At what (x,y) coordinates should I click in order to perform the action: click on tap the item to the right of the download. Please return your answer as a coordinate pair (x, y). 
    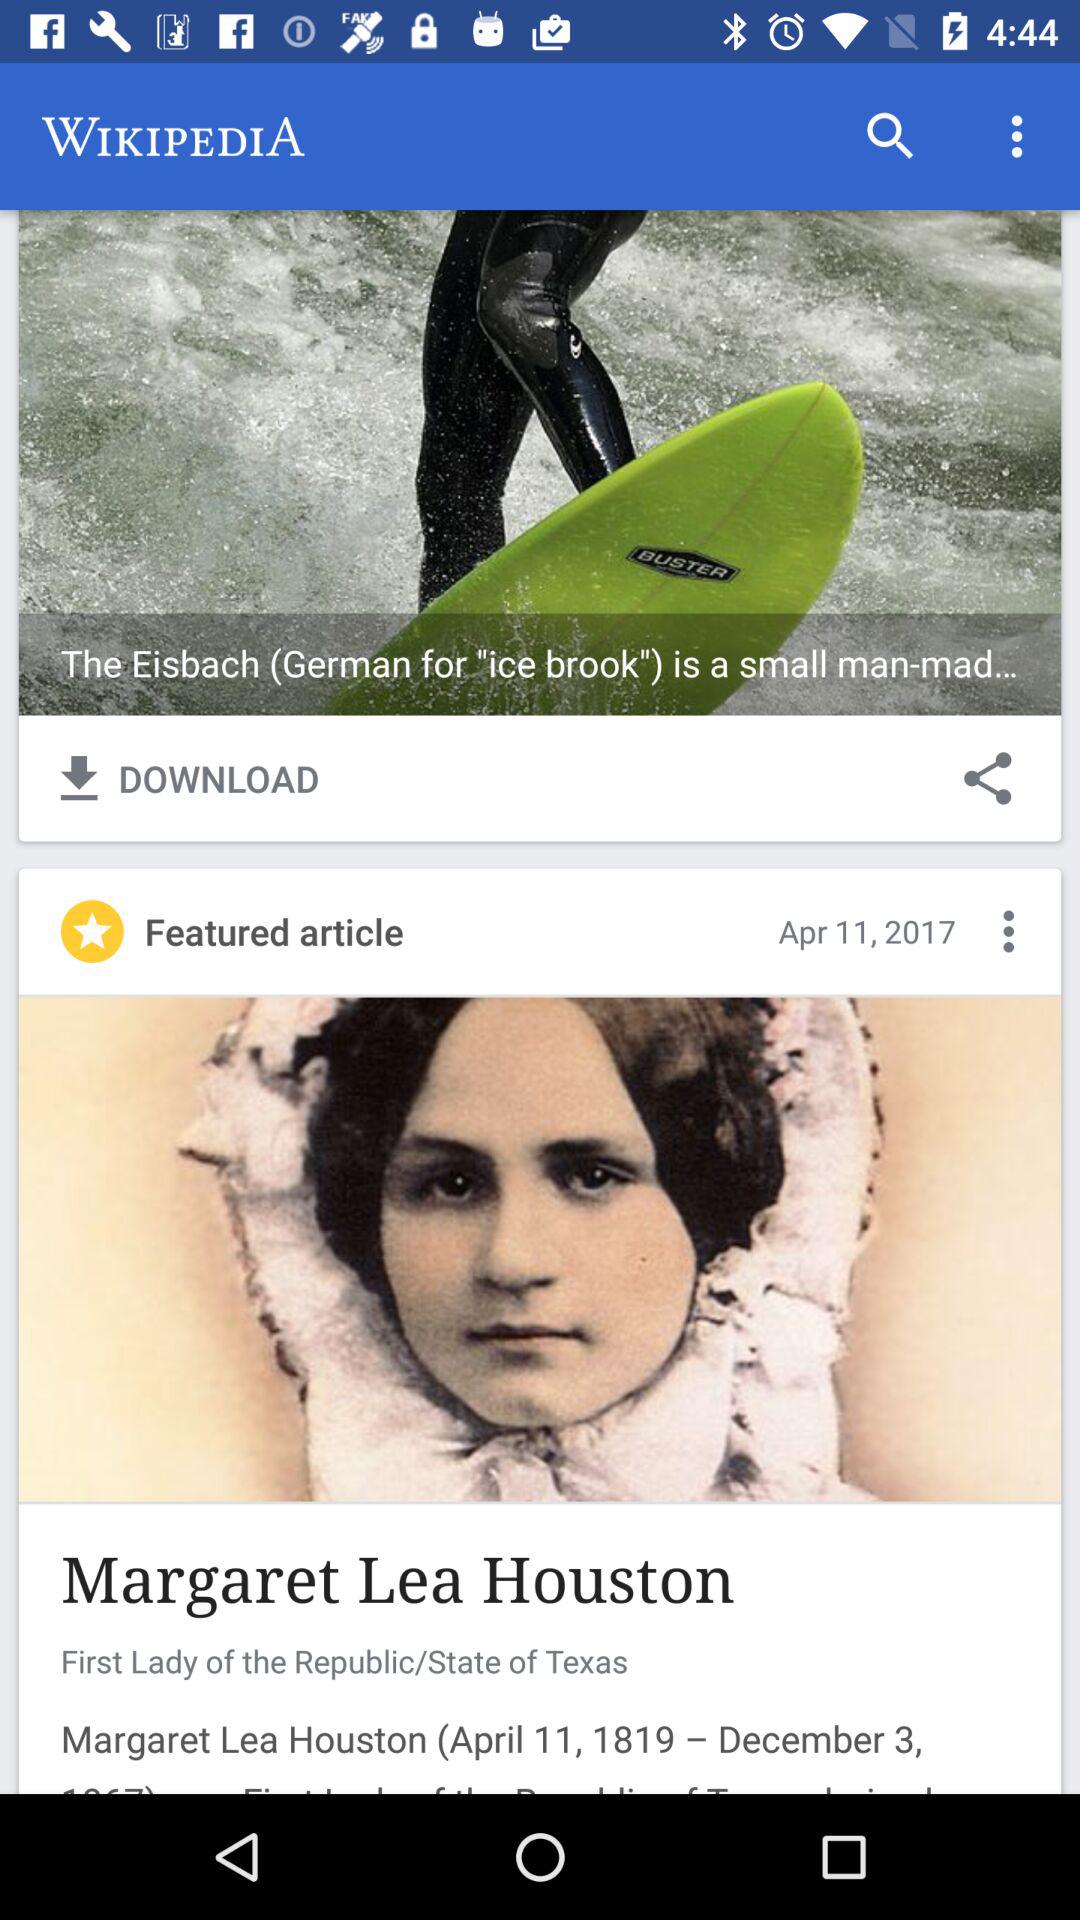
    Looking at the image, I should click on (988, 778).